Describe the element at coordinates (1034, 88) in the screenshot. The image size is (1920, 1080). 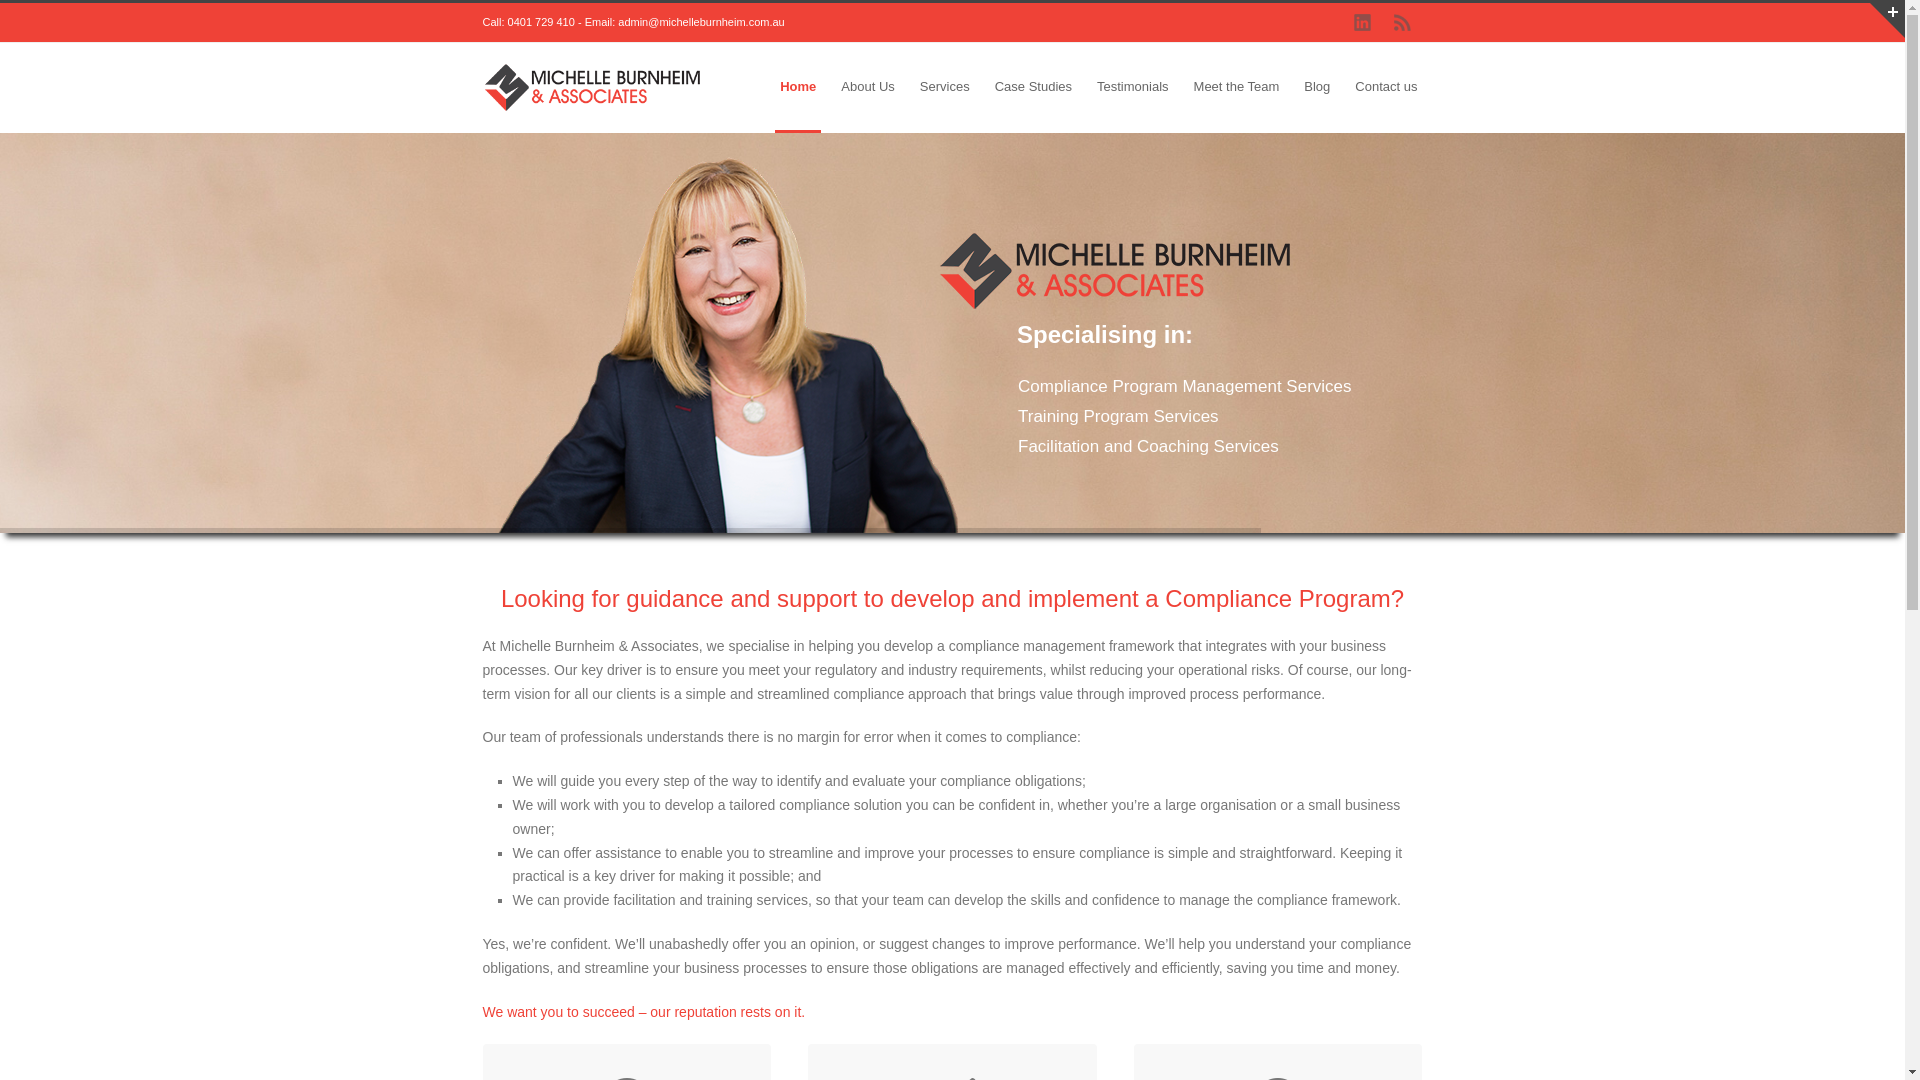
I see `Case Studies` at that location.